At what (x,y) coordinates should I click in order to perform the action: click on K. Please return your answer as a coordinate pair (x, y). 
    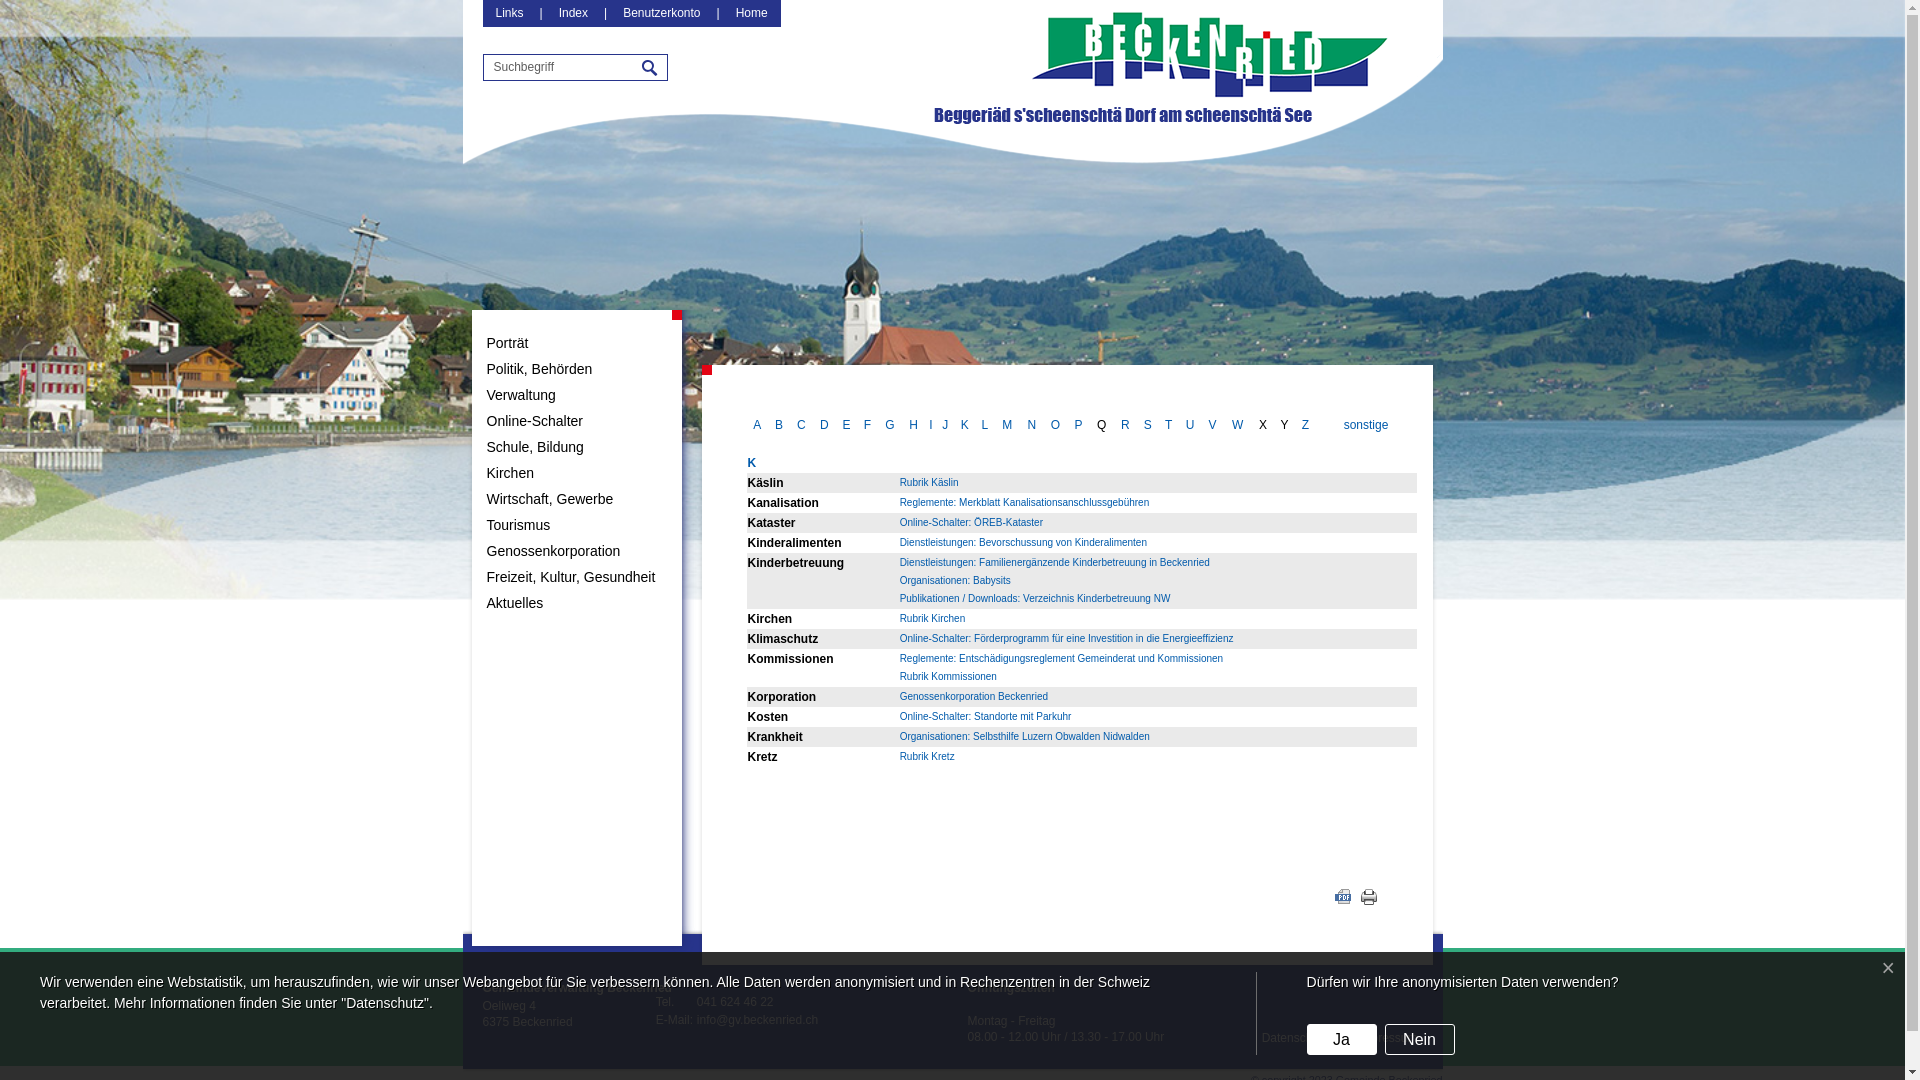
    Looking at the image, I should click on (752, 472).